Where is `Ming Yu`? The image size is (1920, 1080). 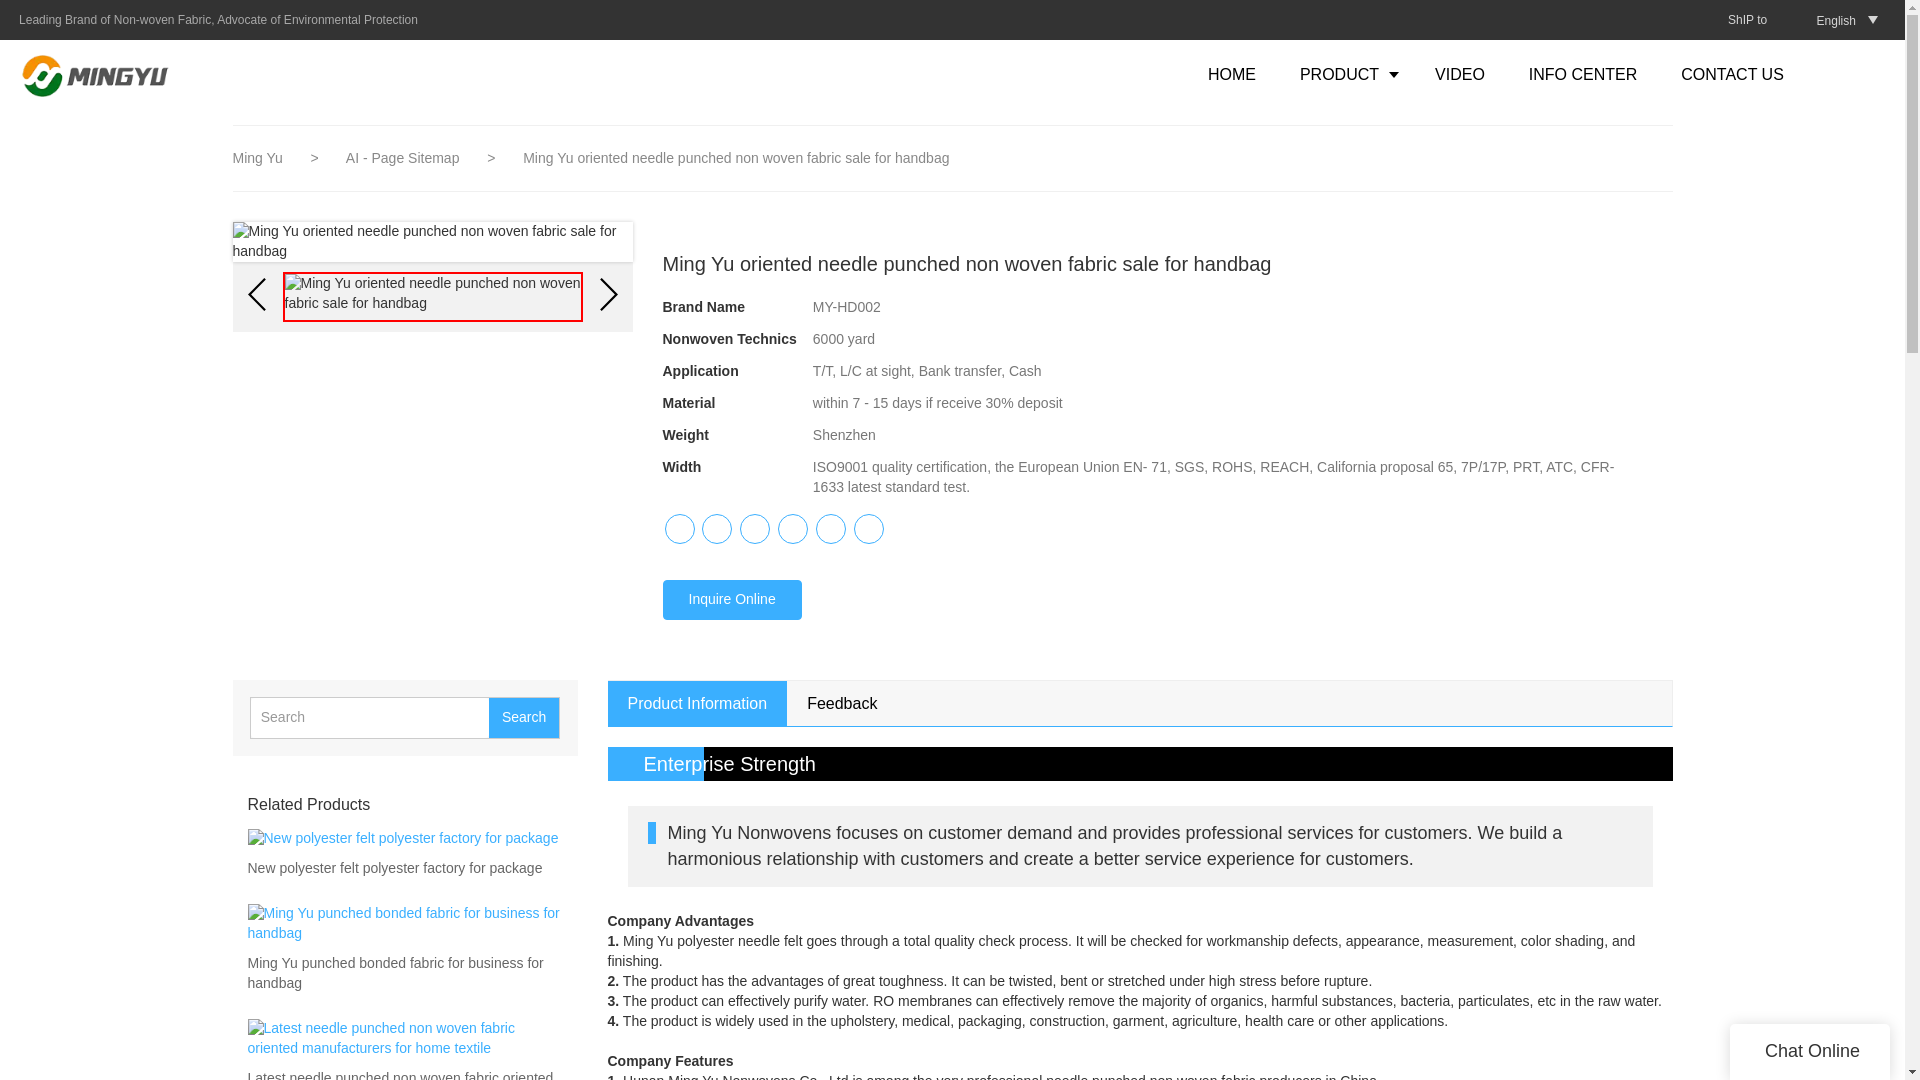
Ming Yu is located at coordinates (257, 158).